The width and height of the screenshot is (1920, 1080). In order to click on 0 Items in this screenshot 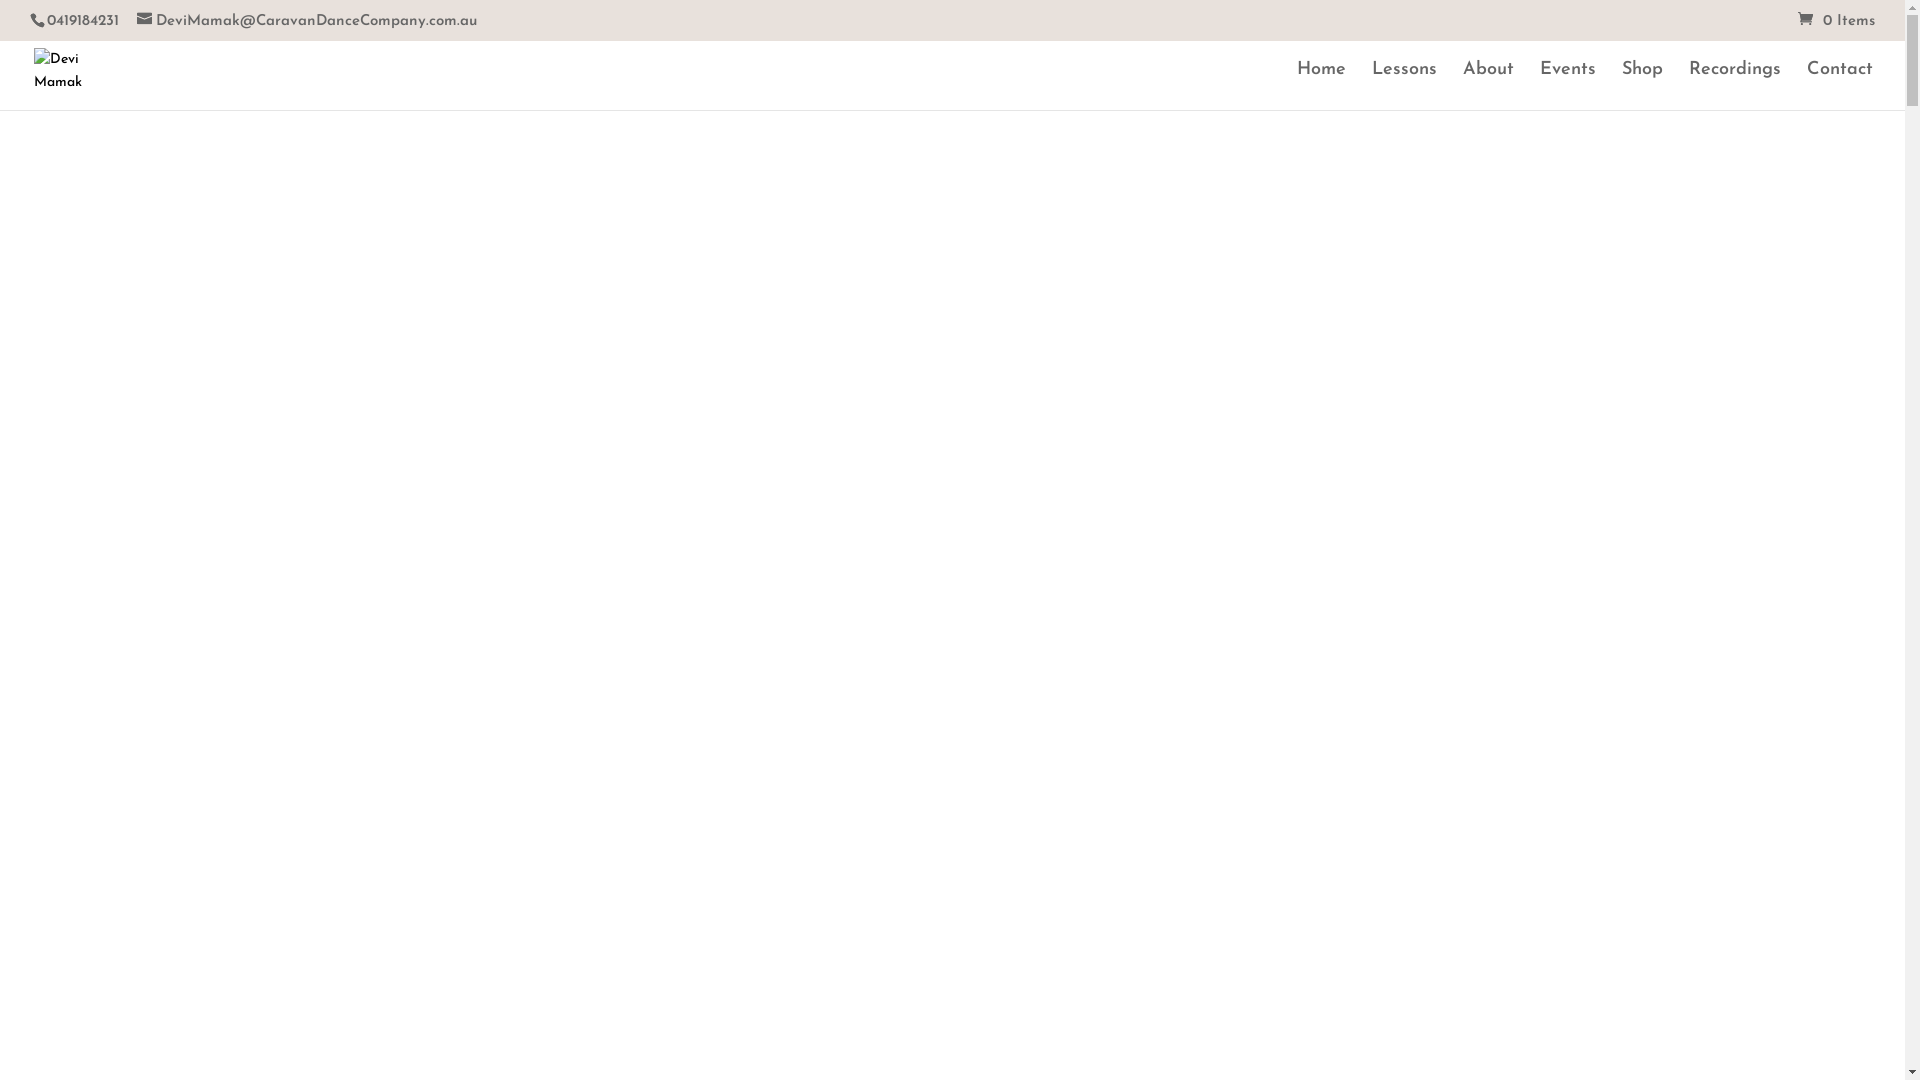, I will do `click(1836, 22)`.